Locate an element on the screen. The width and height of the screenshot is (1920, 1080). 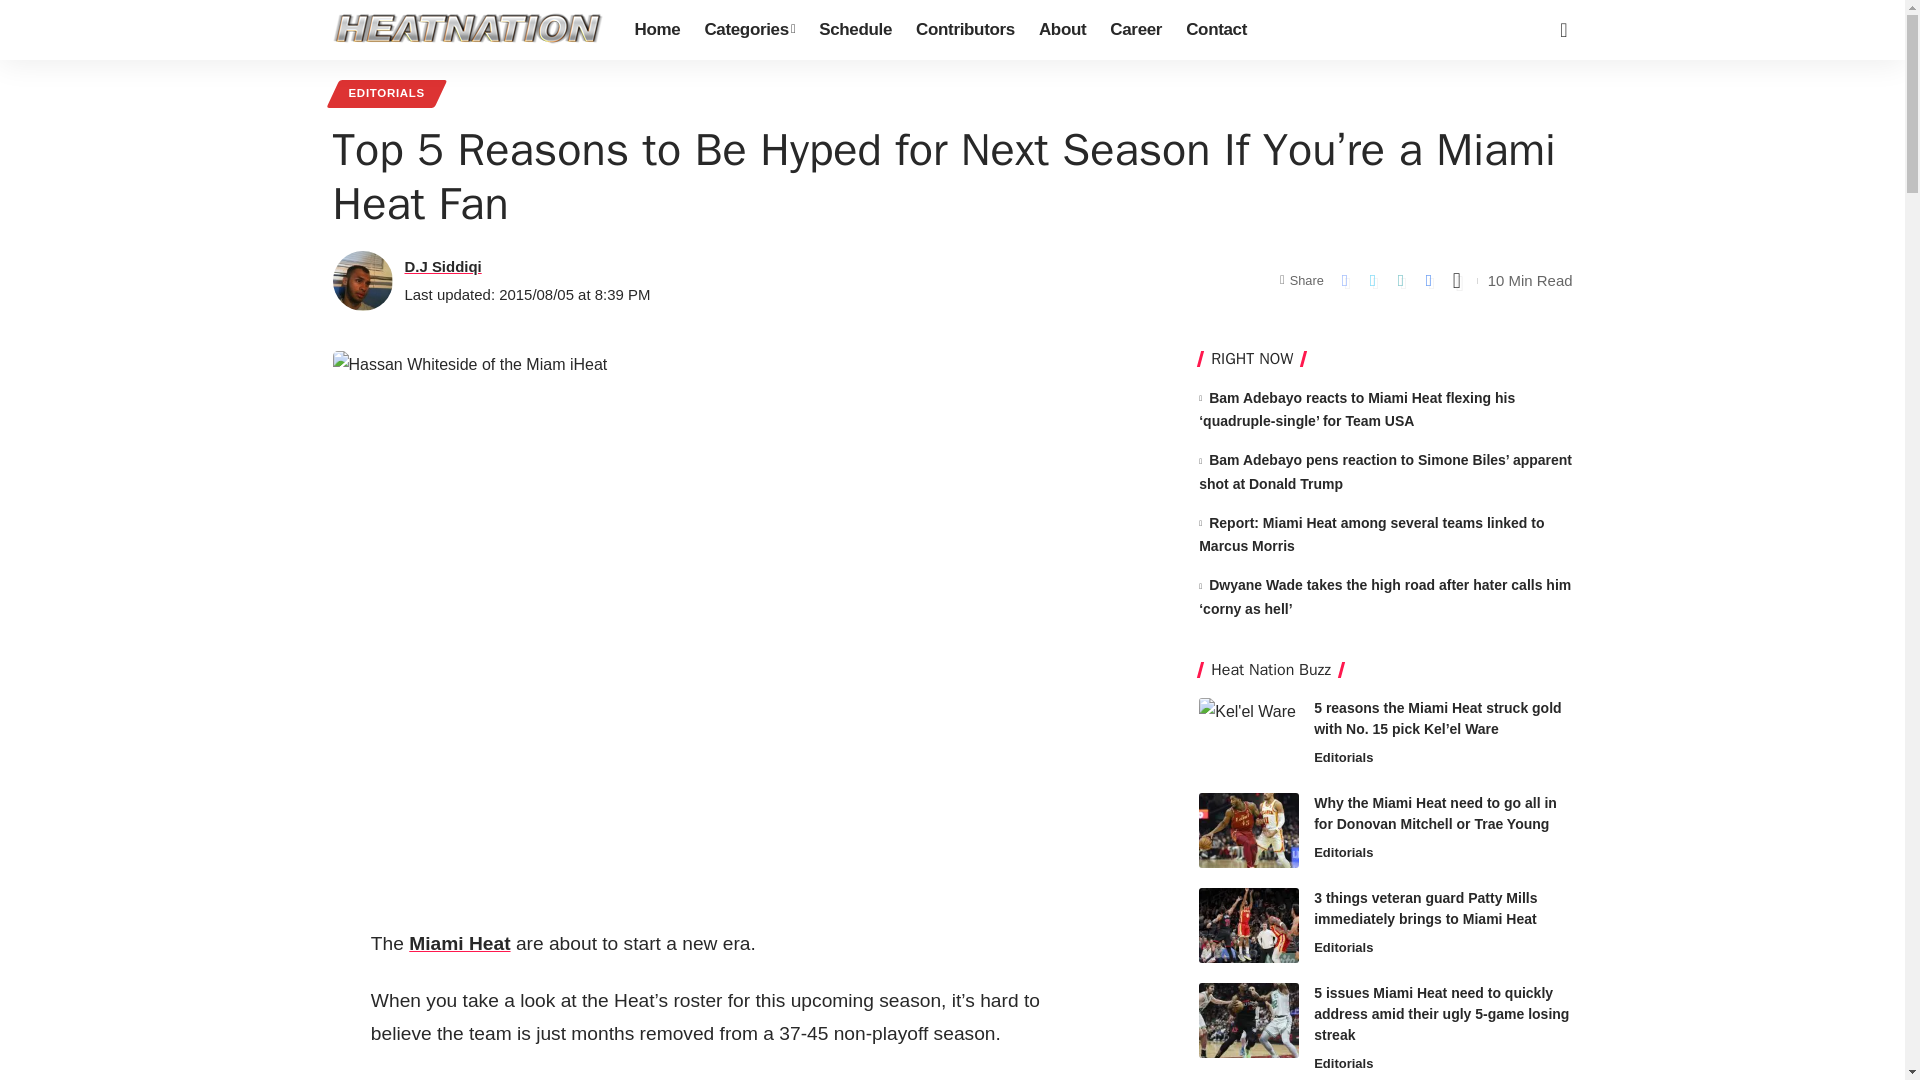
Contributors is located at coordinates (966, 30).